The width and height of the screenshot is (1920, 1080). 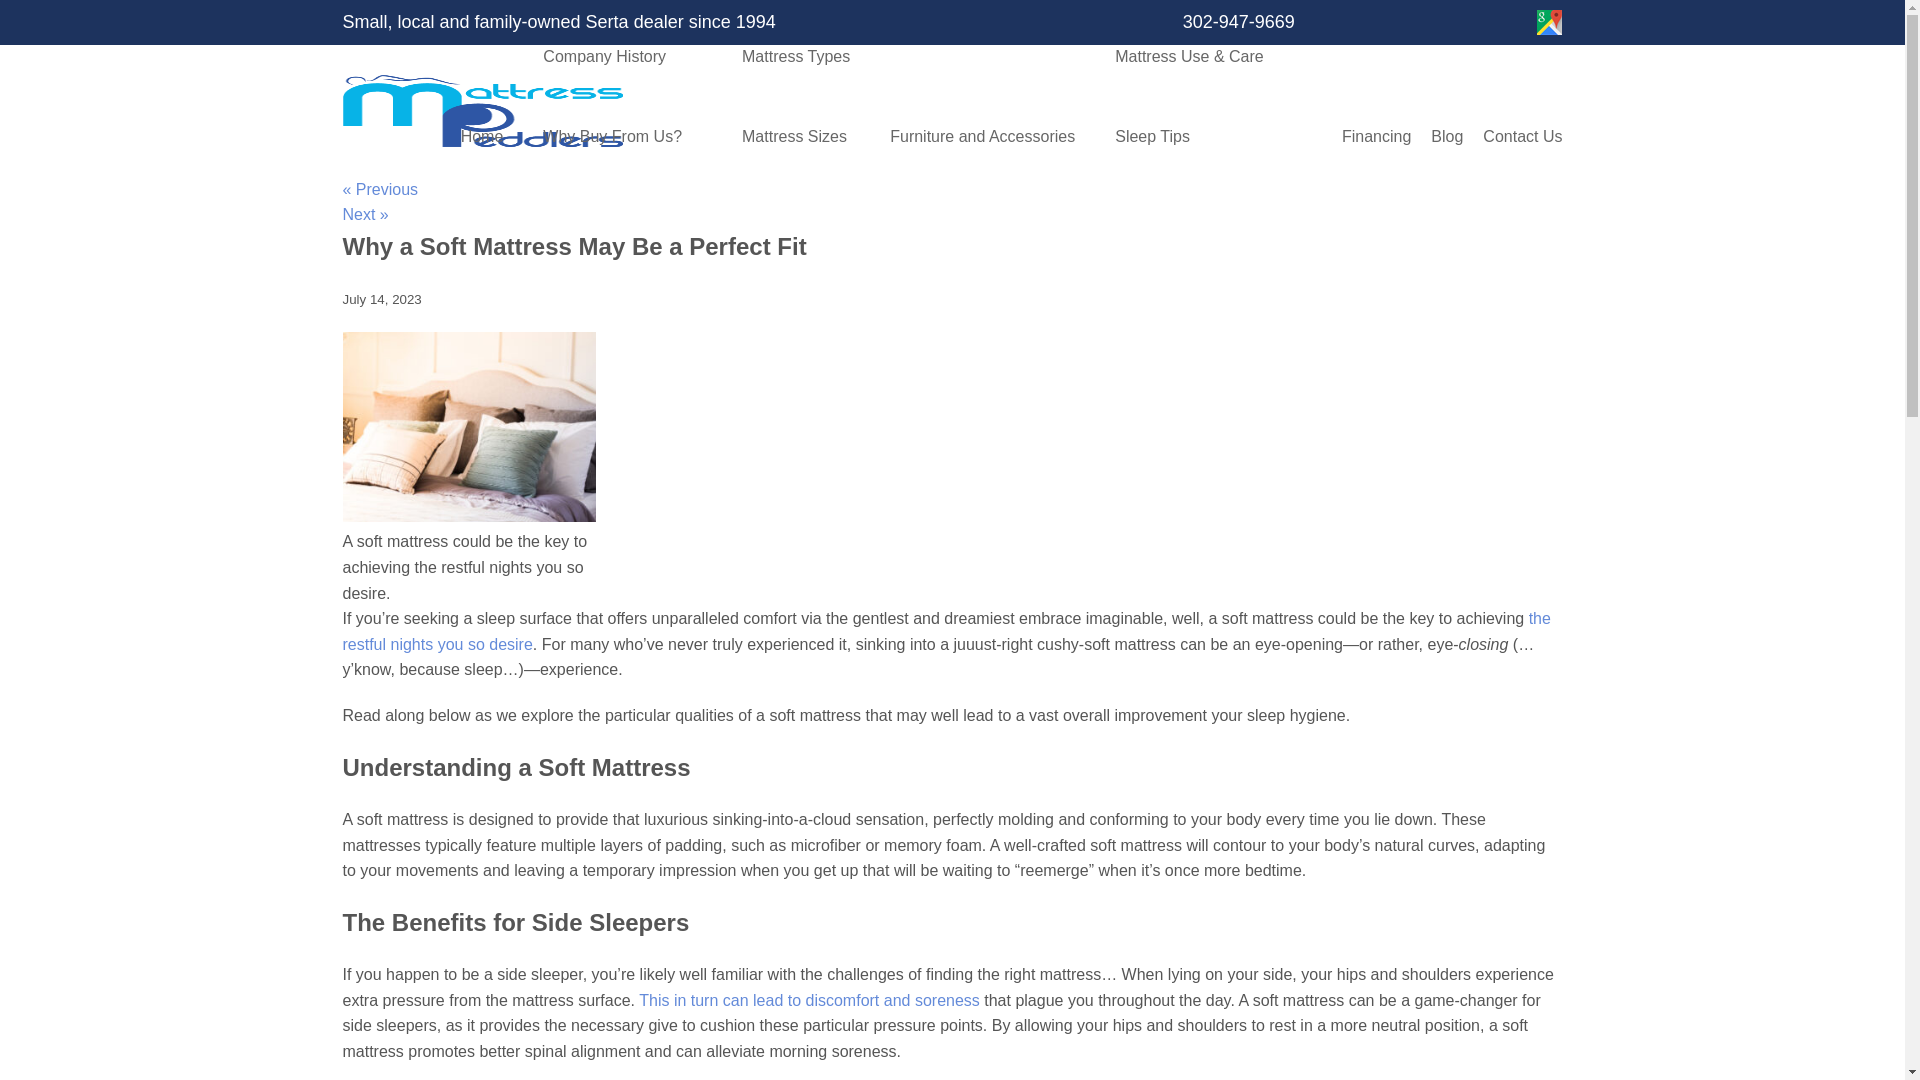 I want to click on Furniture and Accessories, so click(x=982, y=137).